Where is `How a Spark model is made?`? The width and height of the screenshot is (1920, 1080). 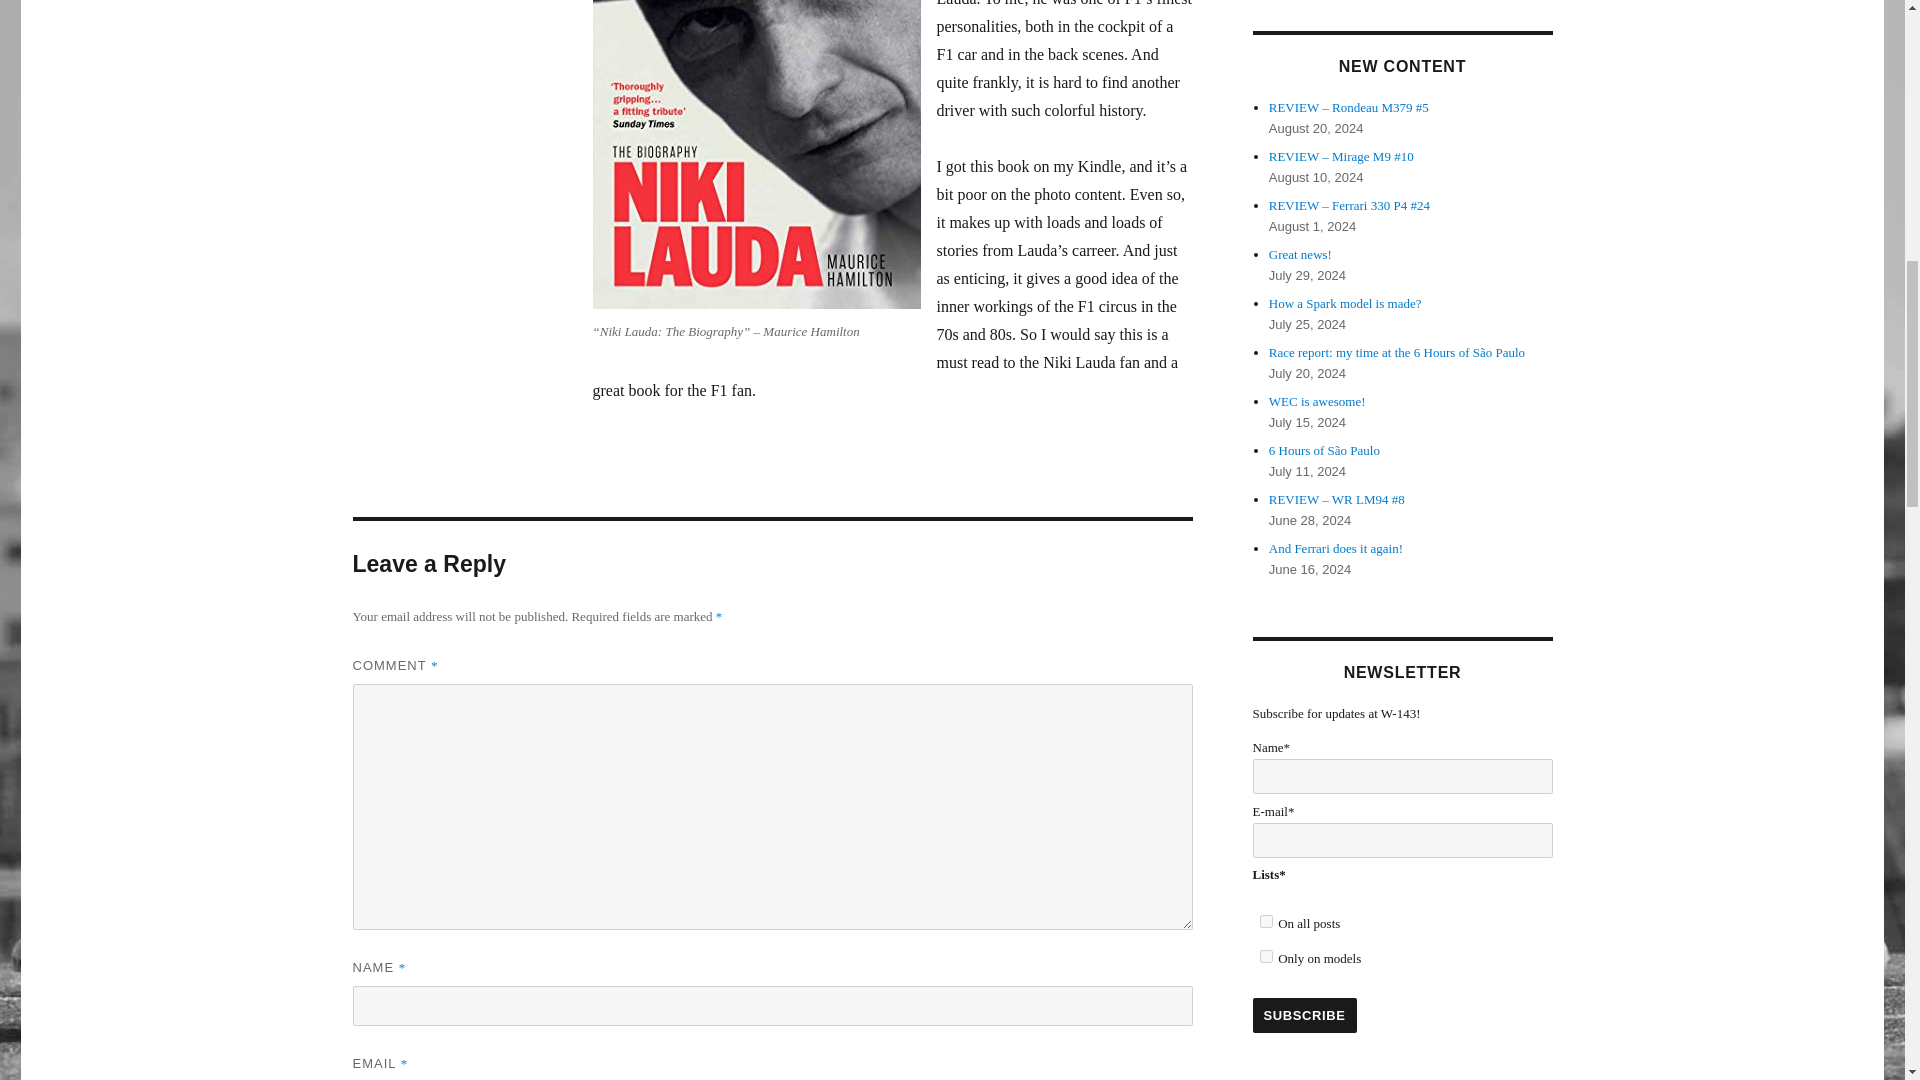 How a Spark model is made? is located at coordinates (1346, 303).